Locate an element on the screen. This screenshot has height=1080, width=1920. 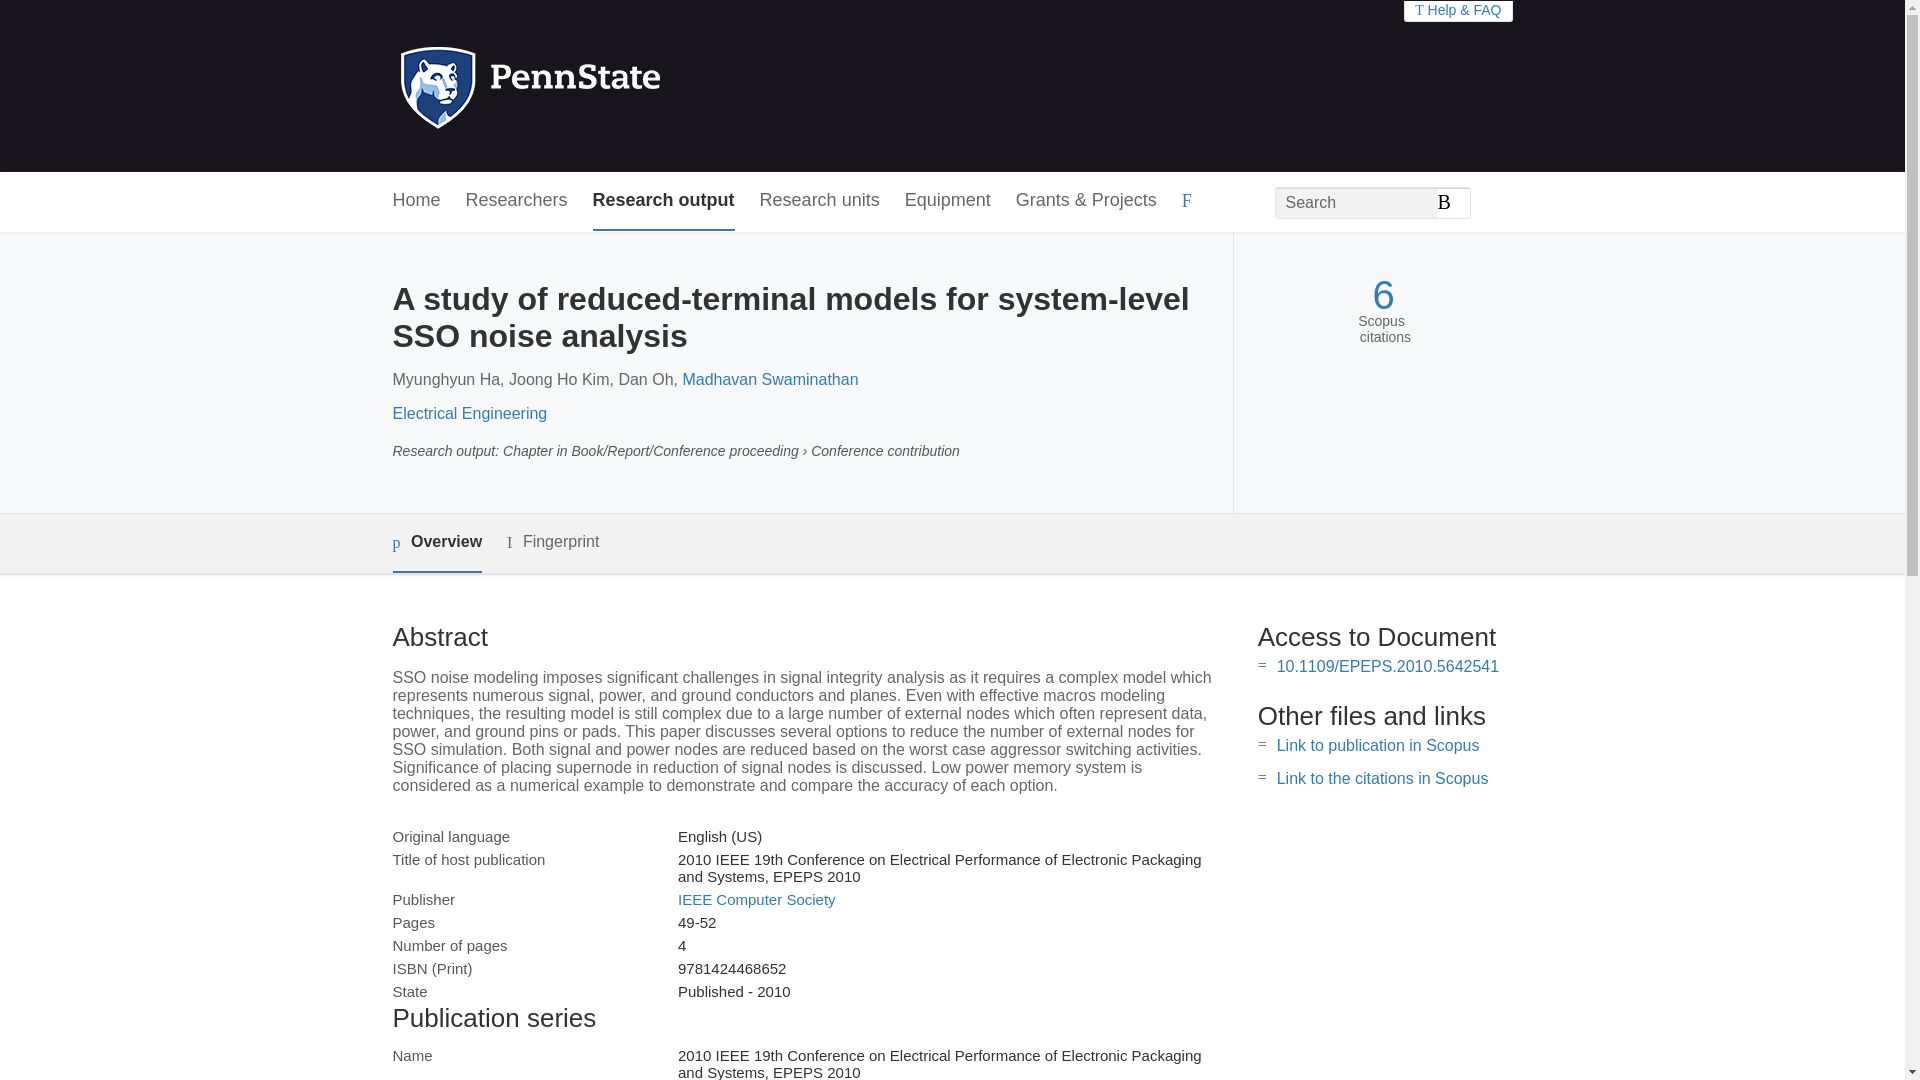
Penn State Home is located at coordinates (616, 86).